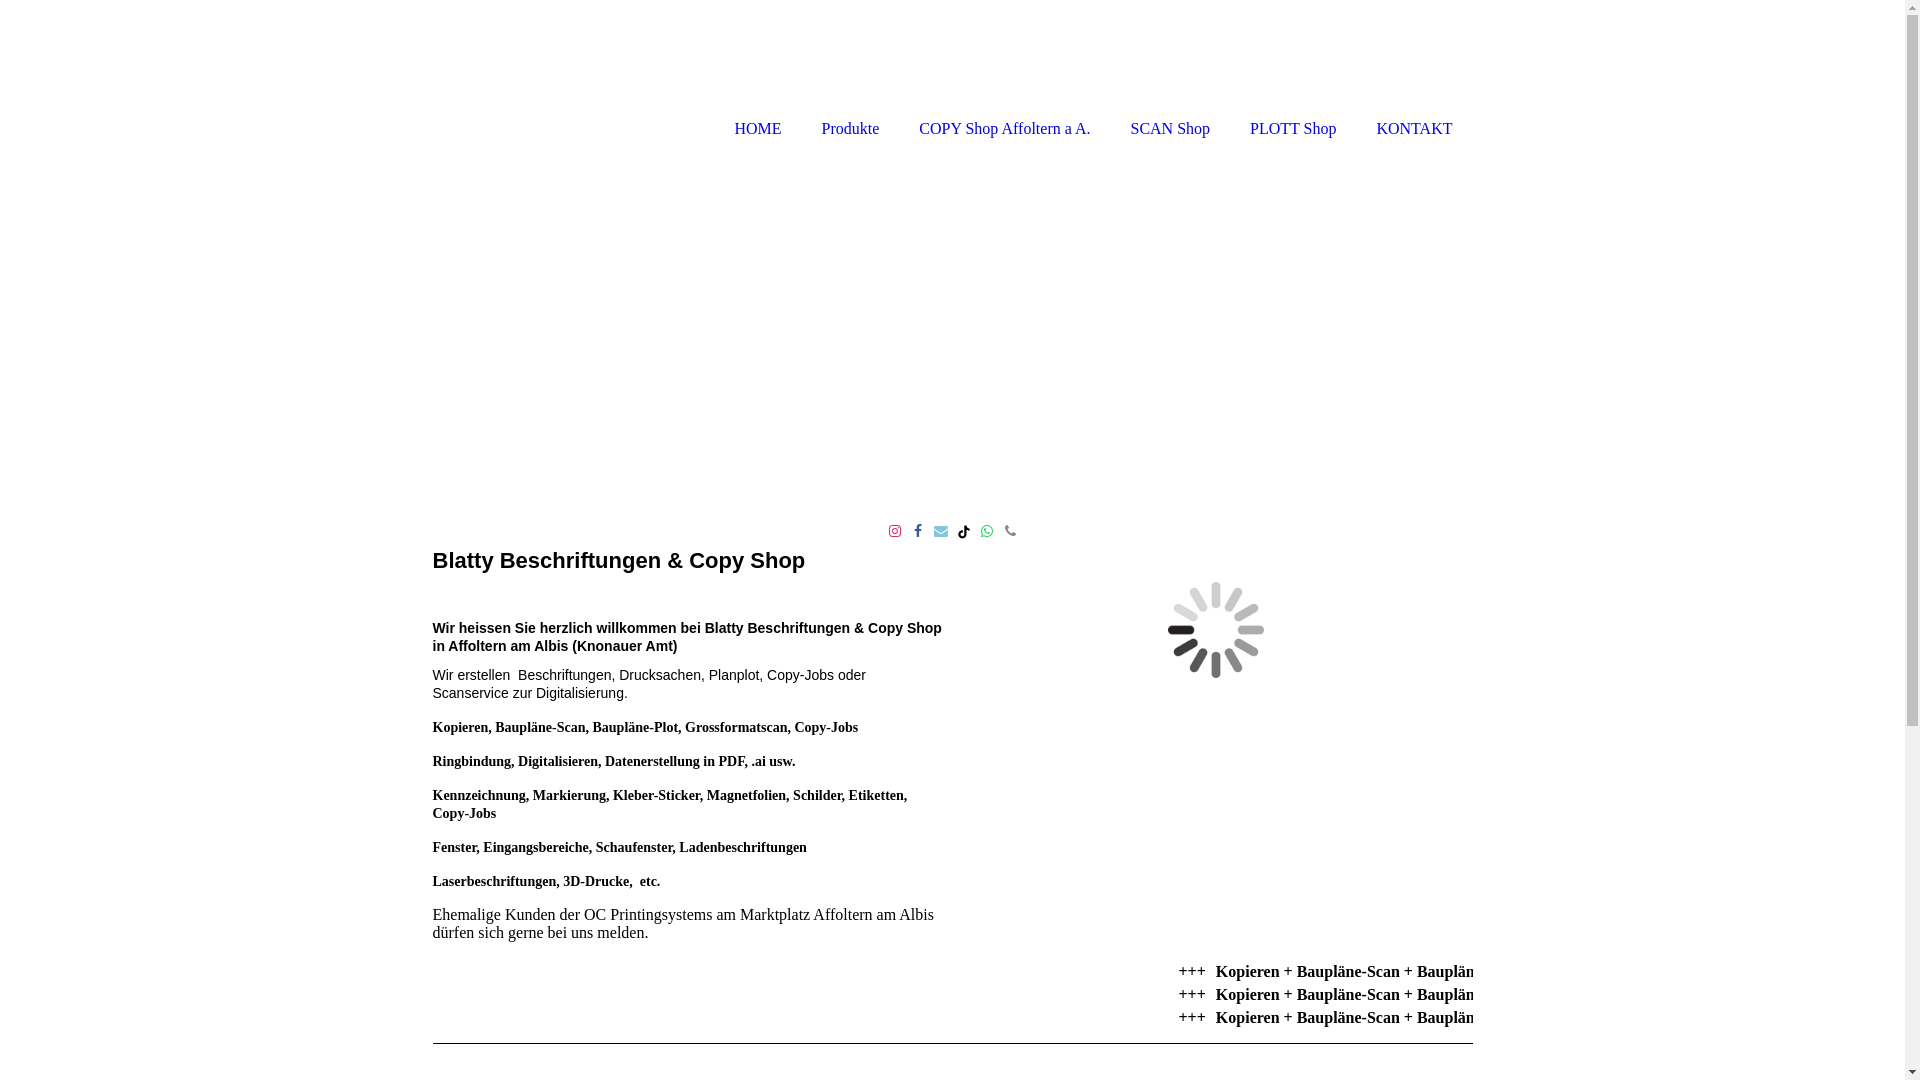 Image resolution: width=1920 pixels, height=1080 pixels. I want to click on Facebook, so click(918, 532).